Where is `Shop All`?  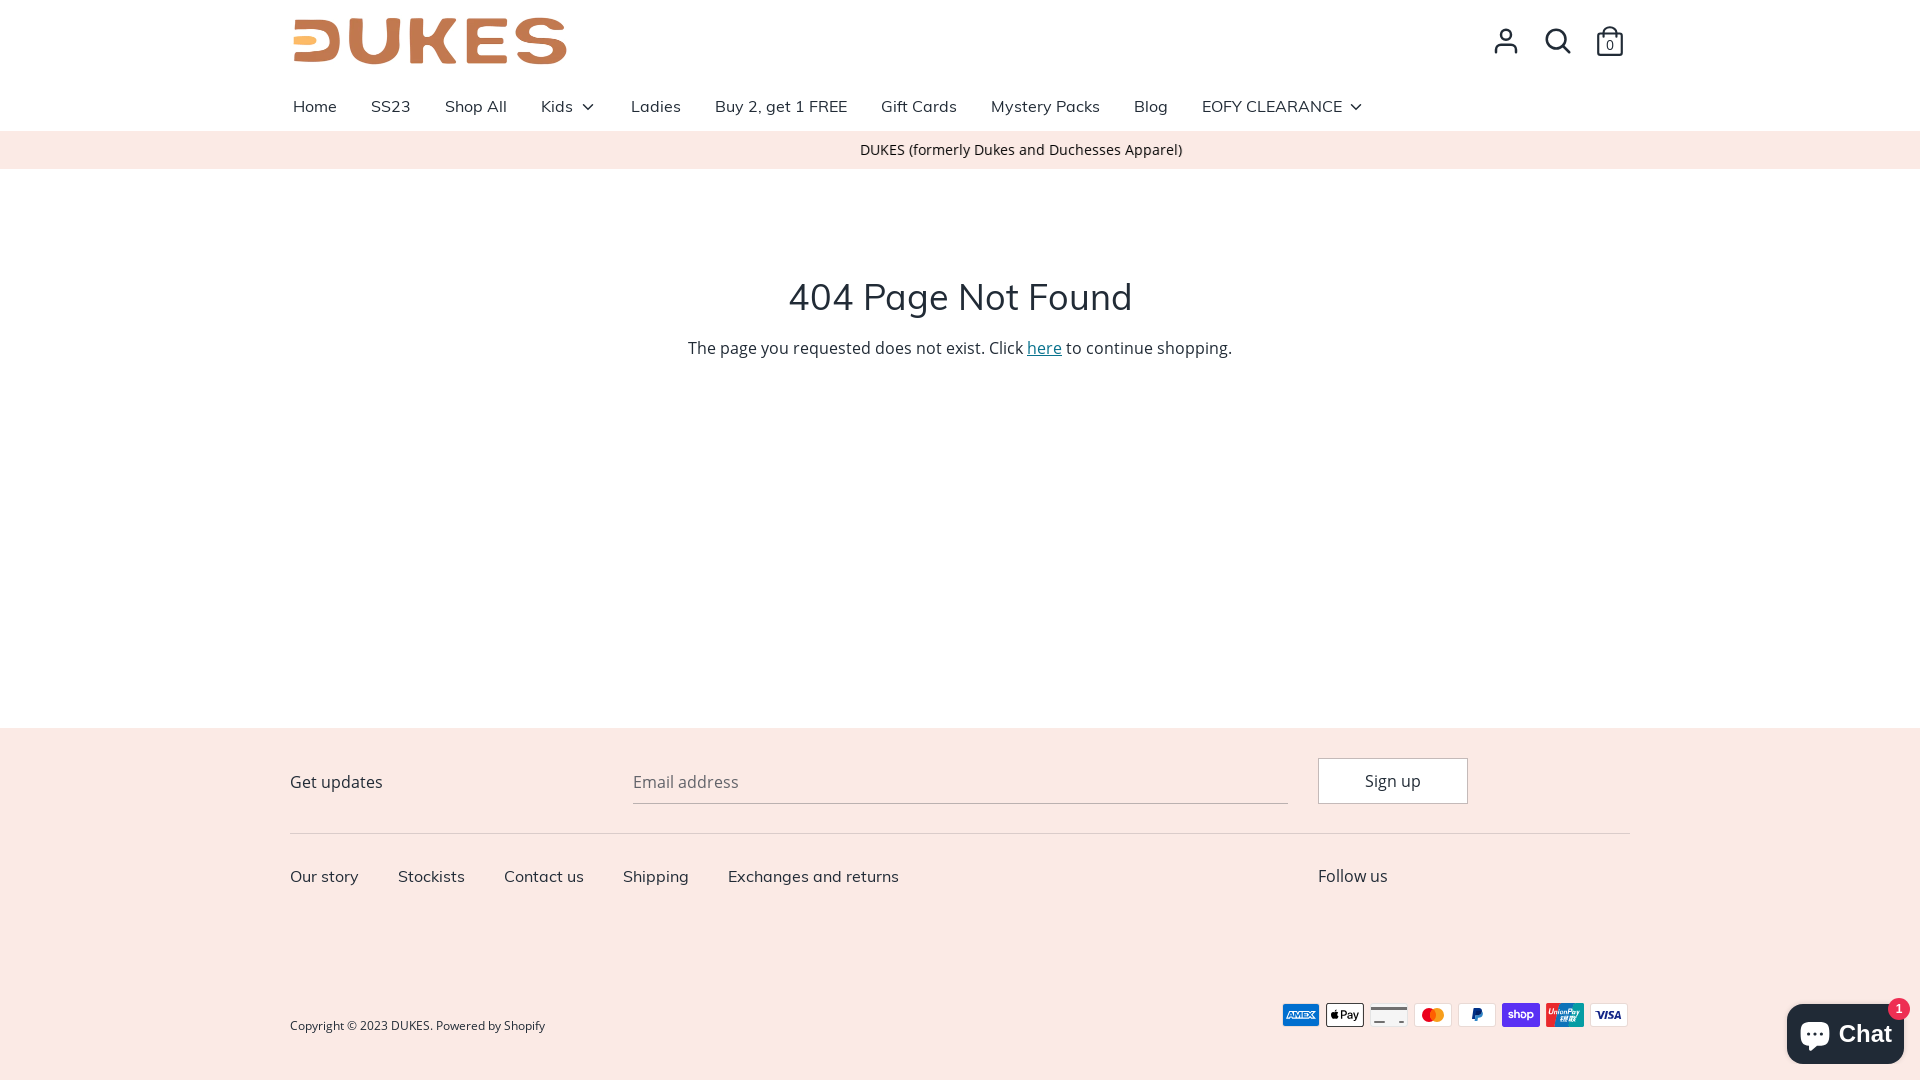
Shop All is located at coordinates (476, 113).